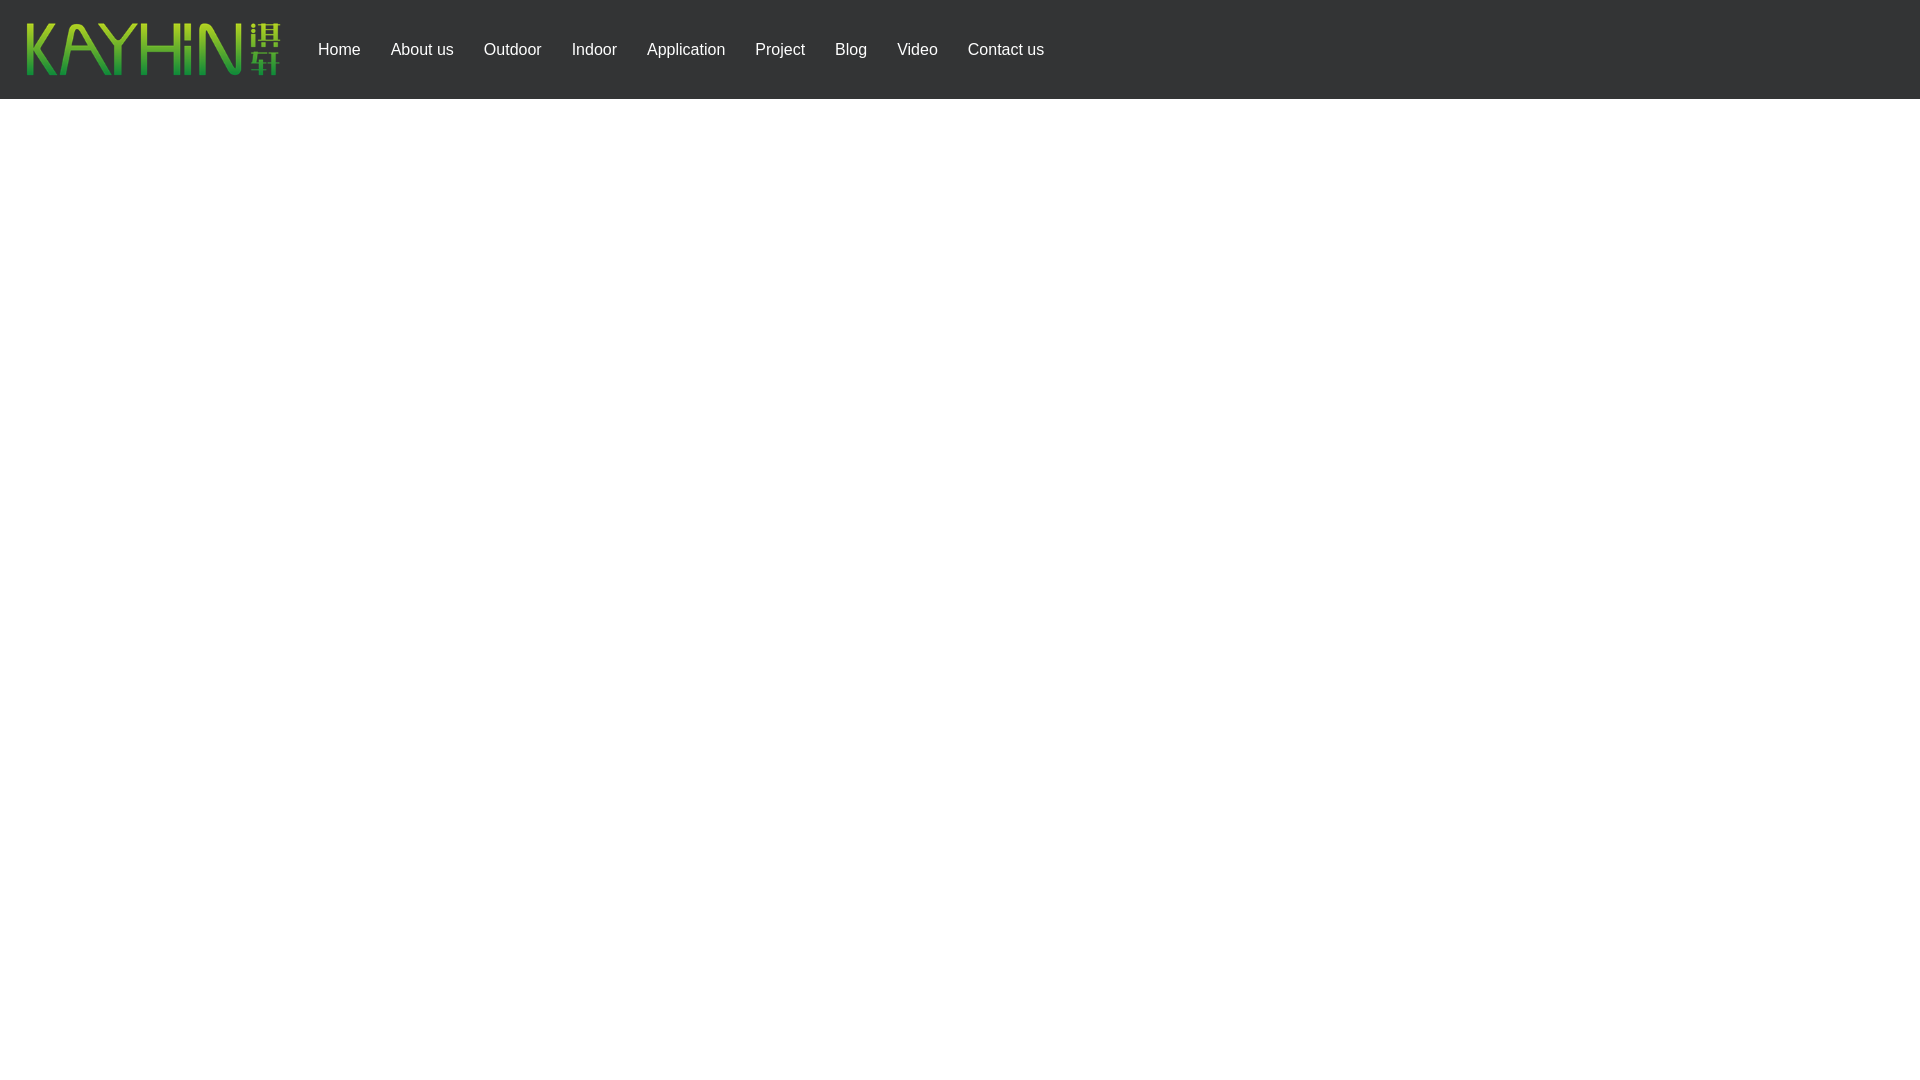 This screenshot has width=1920, height=1080. What do you see at coordinates (422, 50) in the screenshot?
I see `About us` at bounding box center [422, 50].